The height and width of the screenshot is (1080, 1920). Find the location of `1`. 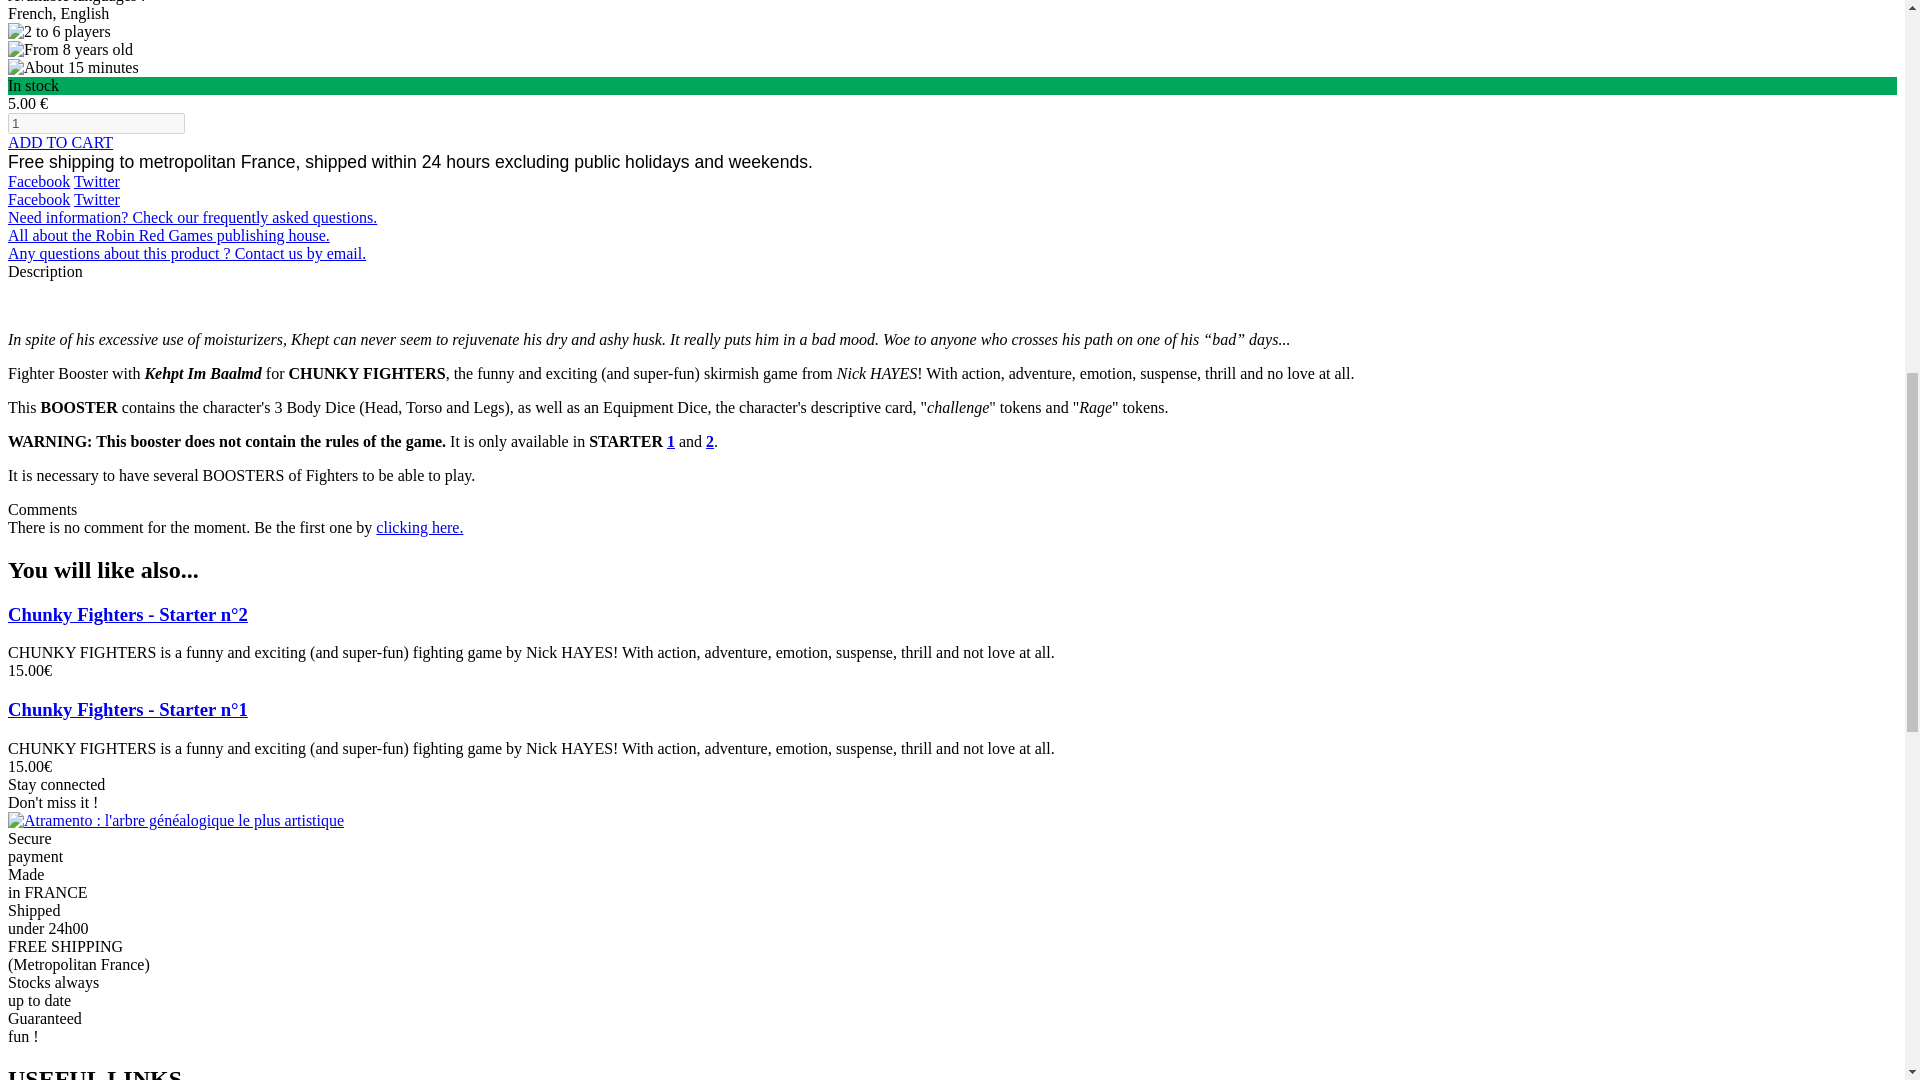

1 is located at coordinates (96, 123).